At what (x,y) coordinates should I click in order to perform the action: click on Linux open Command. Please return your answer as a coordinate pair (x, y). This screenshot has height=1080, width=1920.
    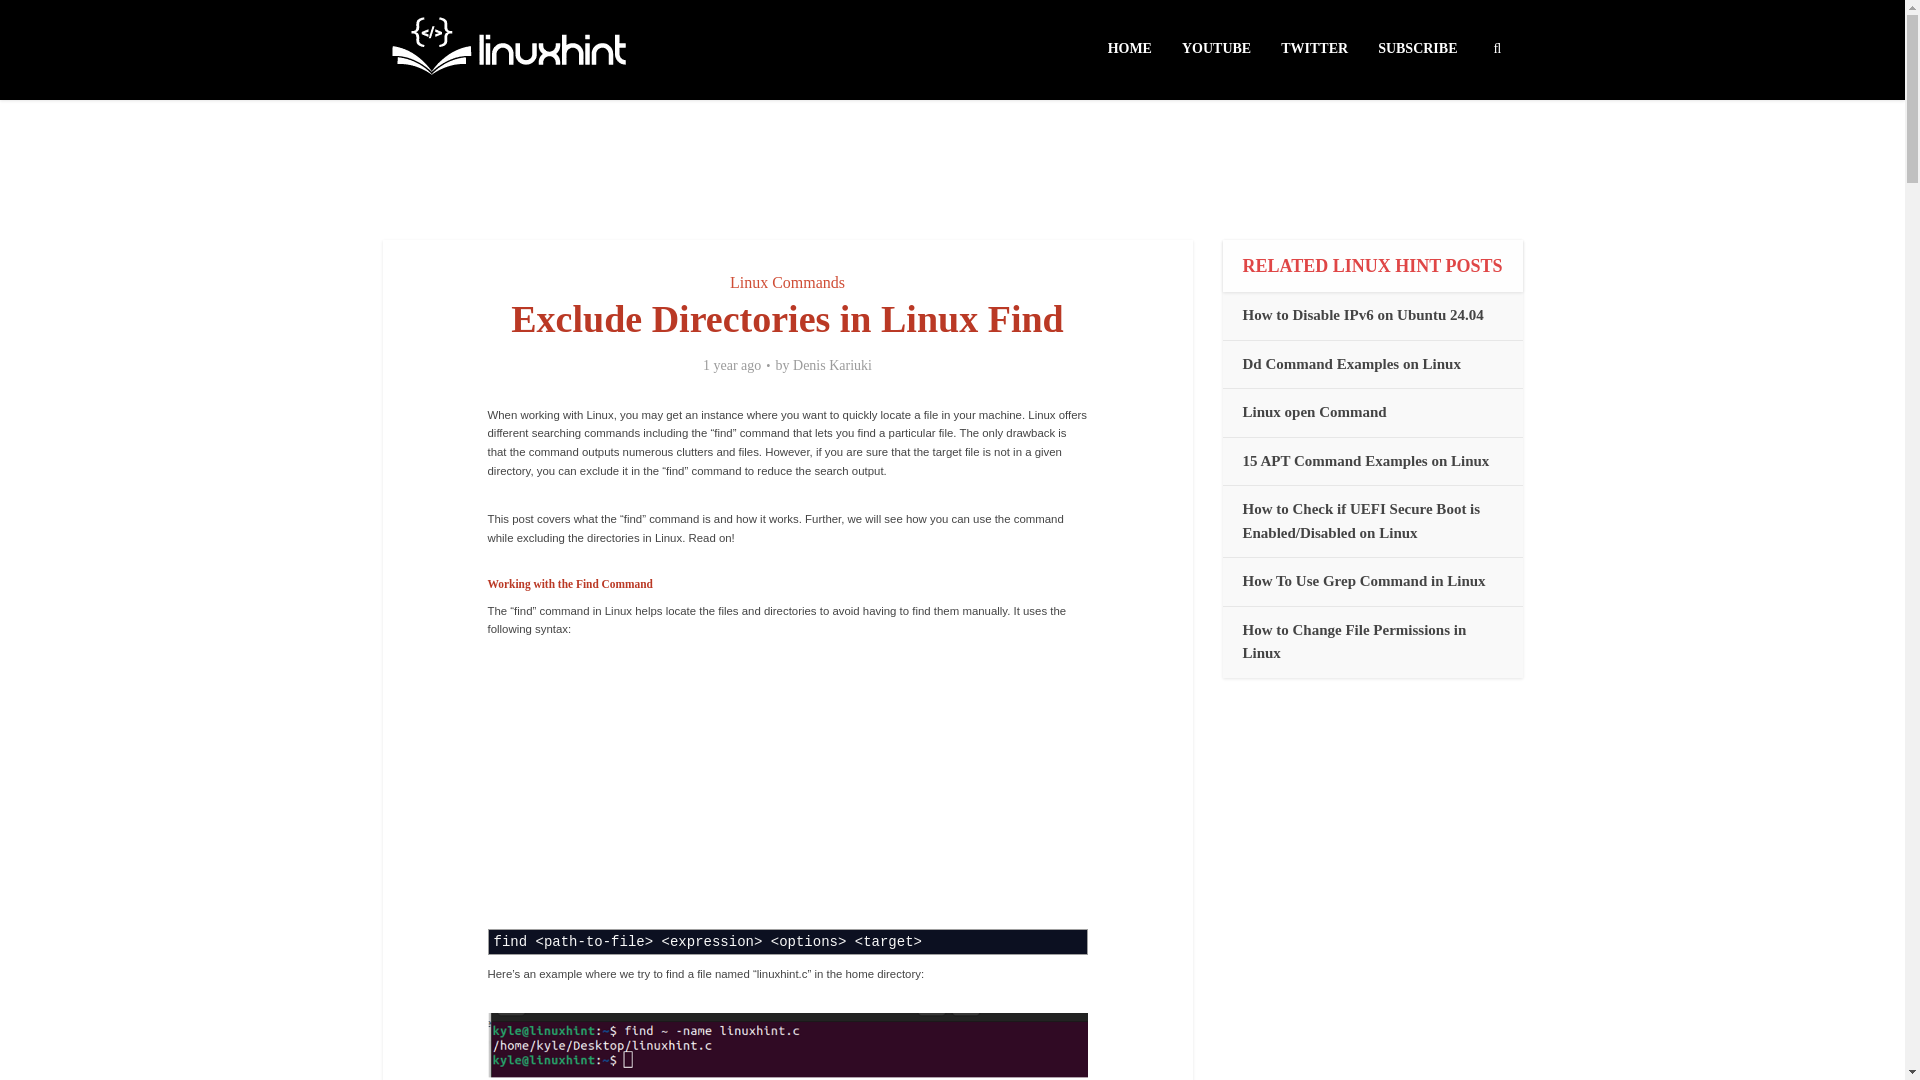
    Looking at the image, I should click on (1314, 412).